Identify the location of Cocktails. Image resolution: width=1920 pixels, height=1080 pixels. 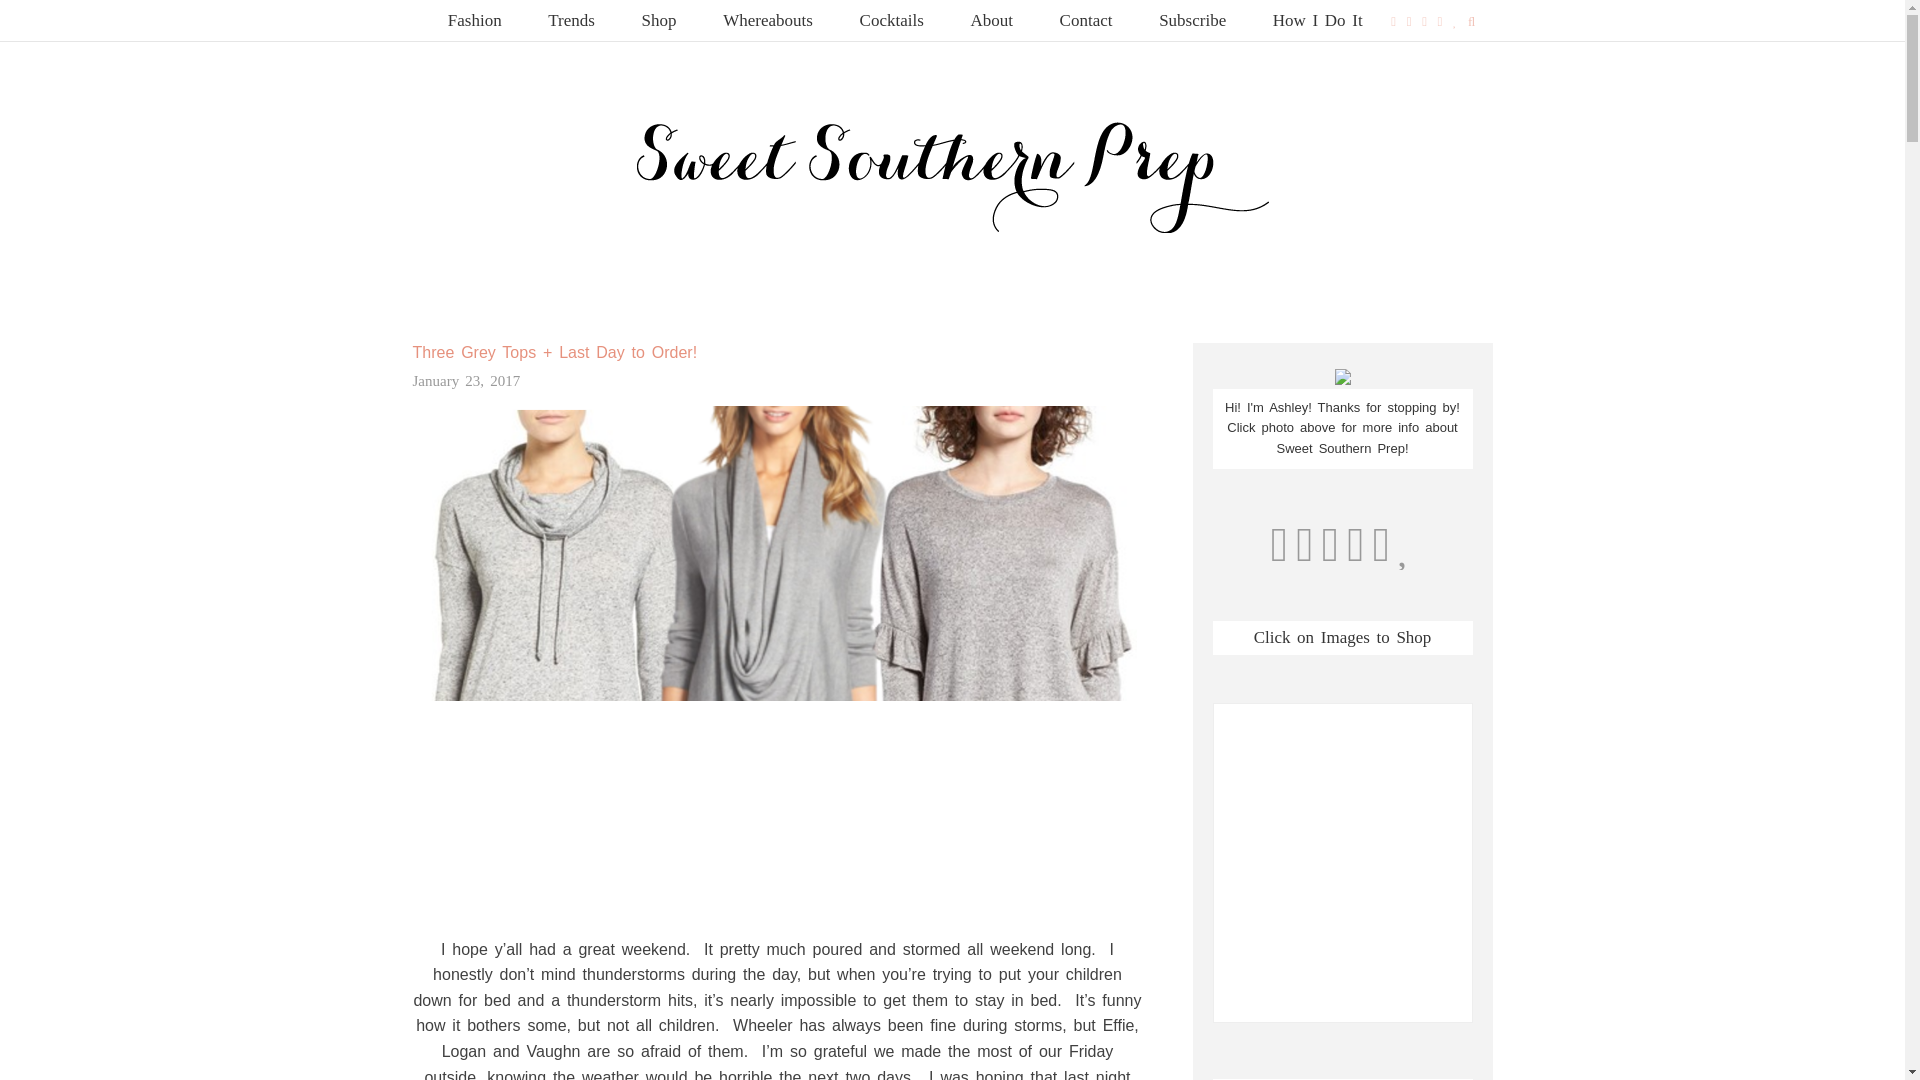
(892, 20).